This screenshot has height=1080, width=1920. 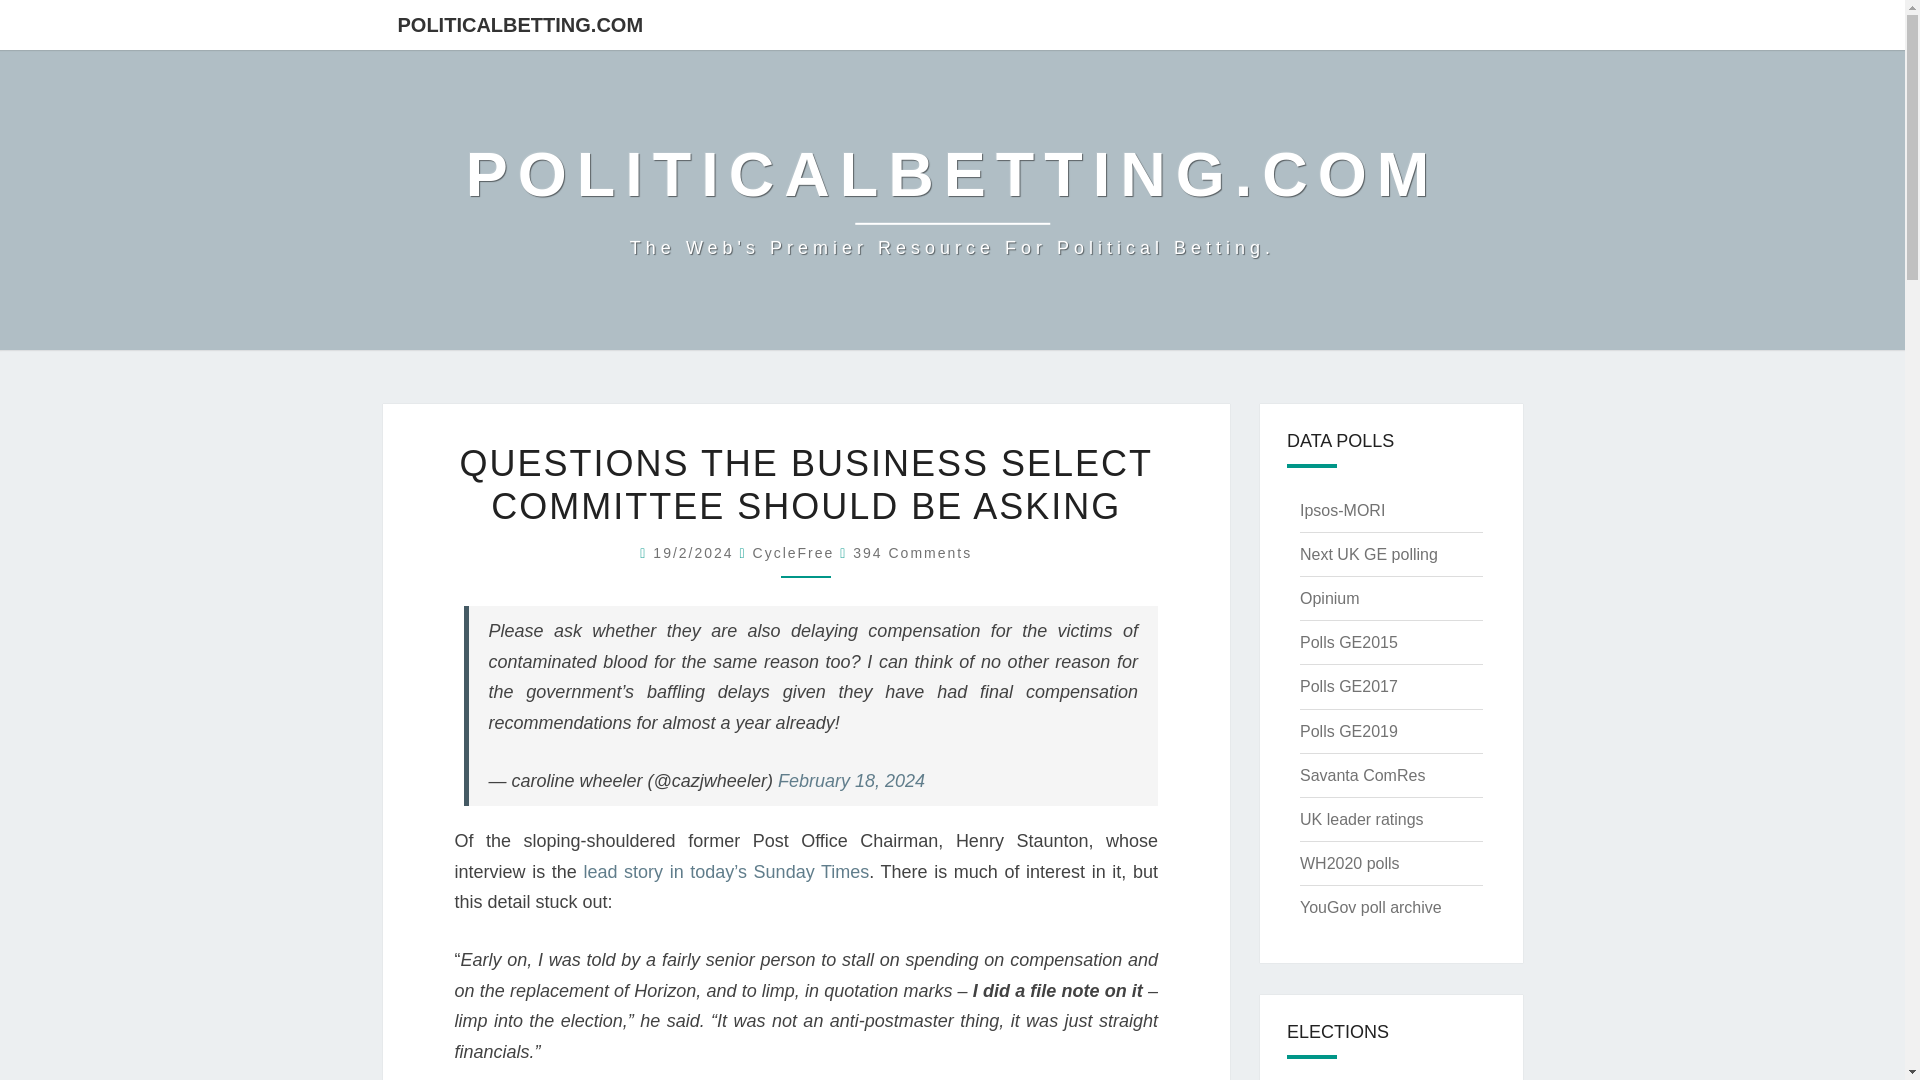 What do you see at coordinates (1348, 642) in the screenshot?
I see `Polls GE2015` at bounding box center [1348, 642].